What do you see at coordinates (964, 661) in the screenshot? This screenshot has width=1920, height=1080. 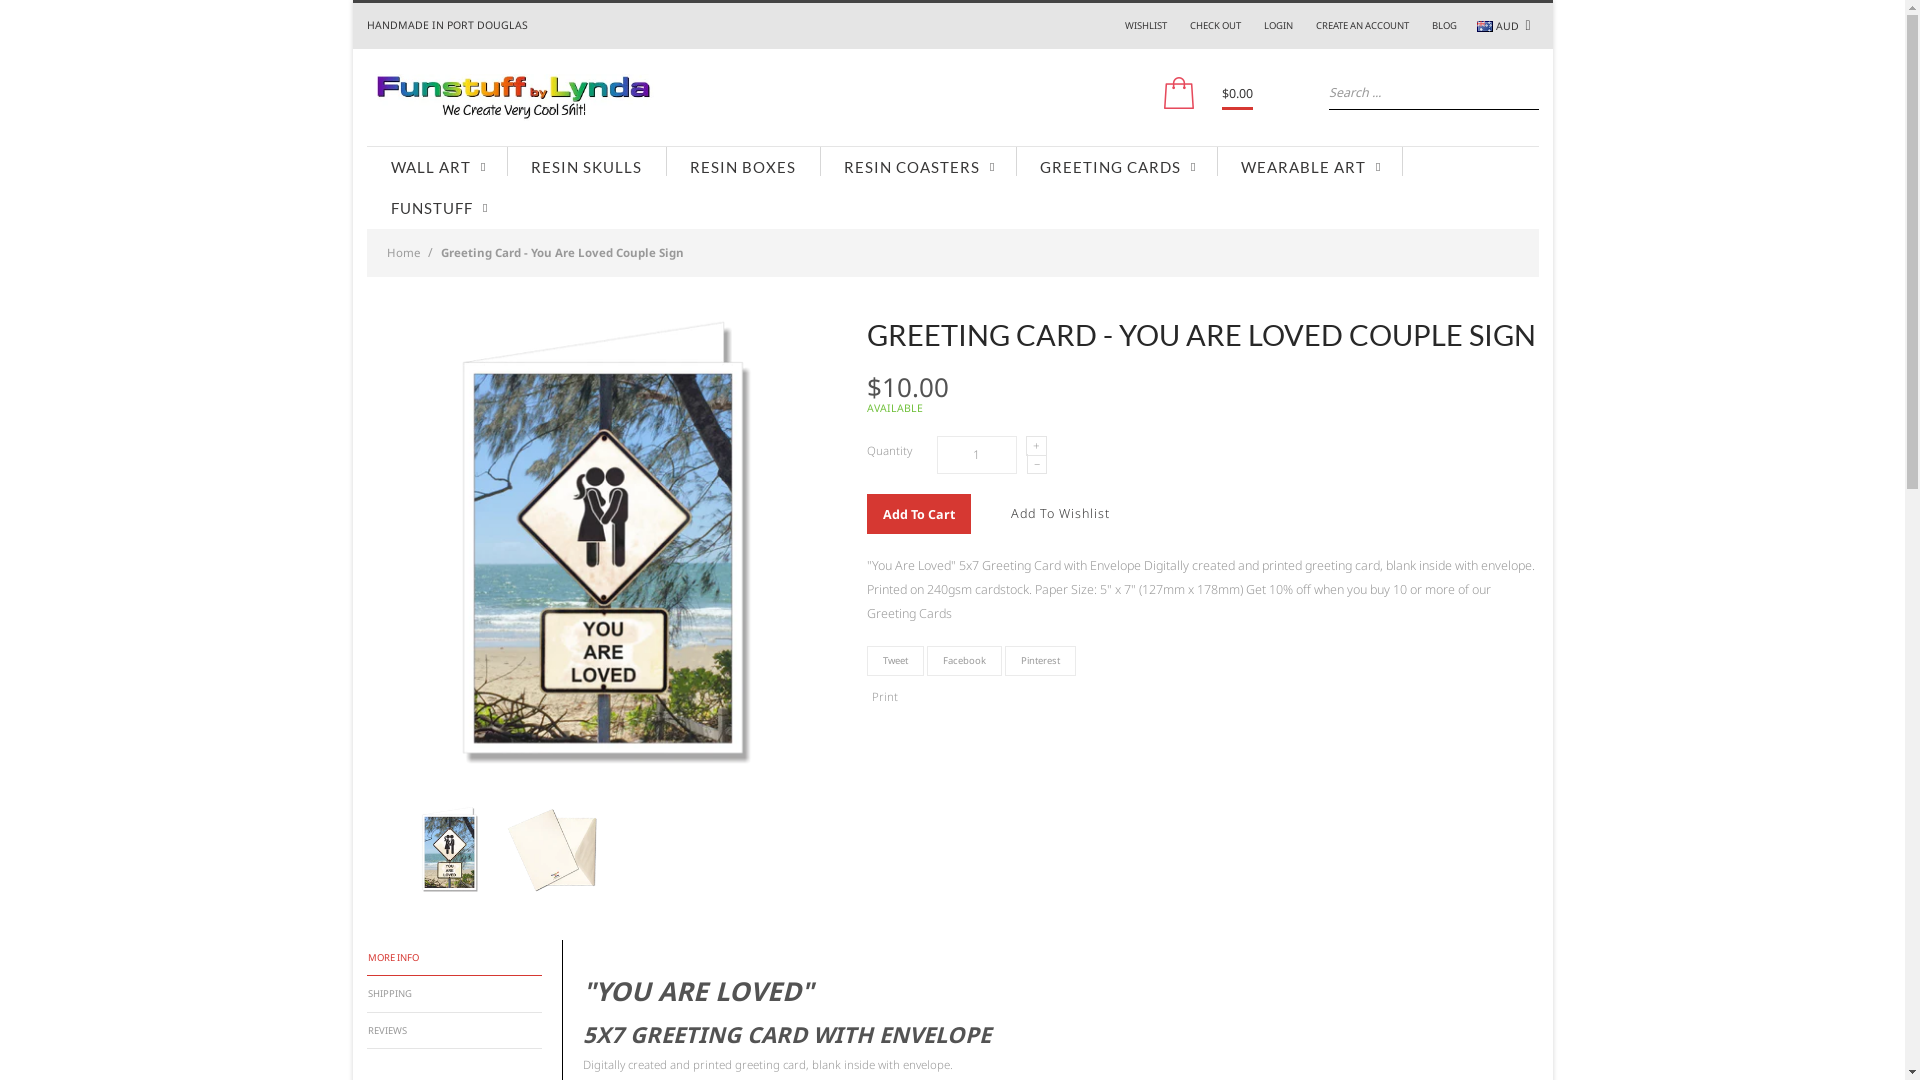 I see `Facebook` at bounding box center [964, 661].